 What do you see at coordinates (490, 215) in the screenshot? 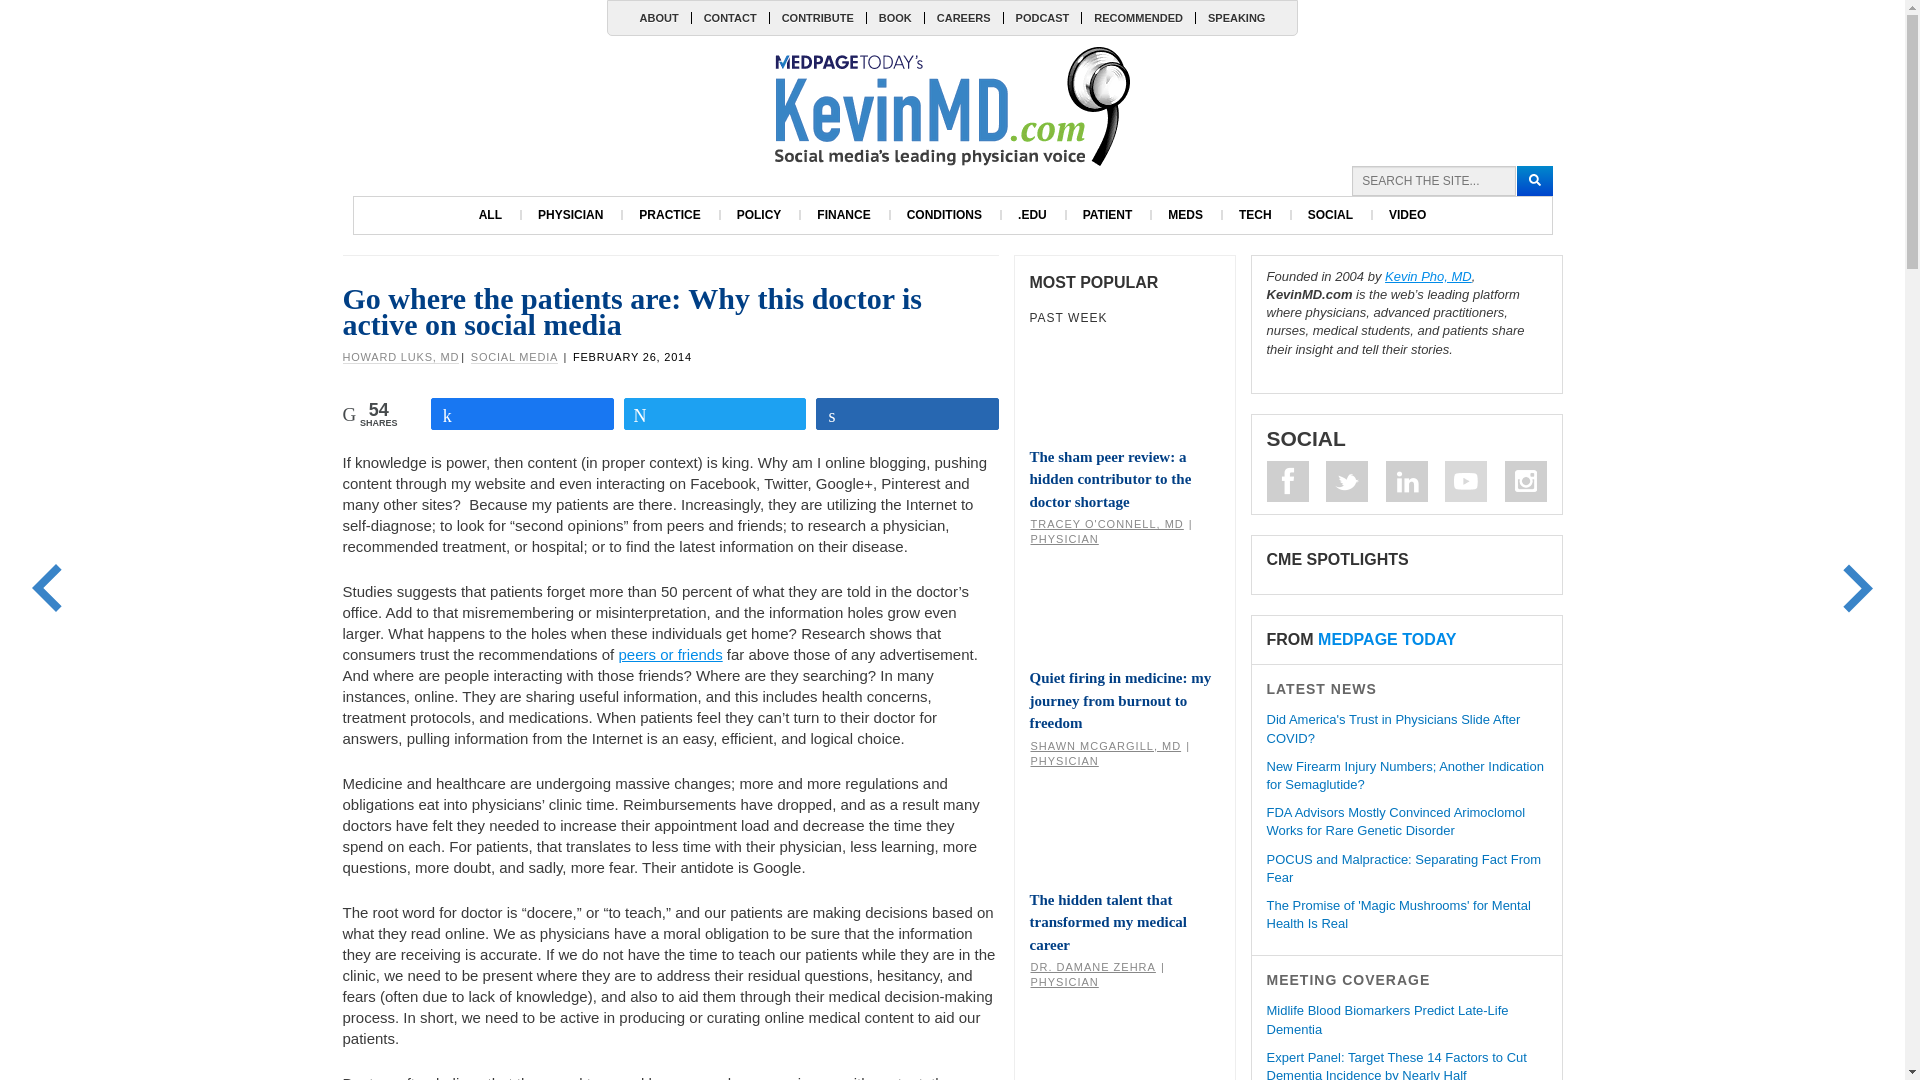
I see `ALL` at bounding box center [490, 215].